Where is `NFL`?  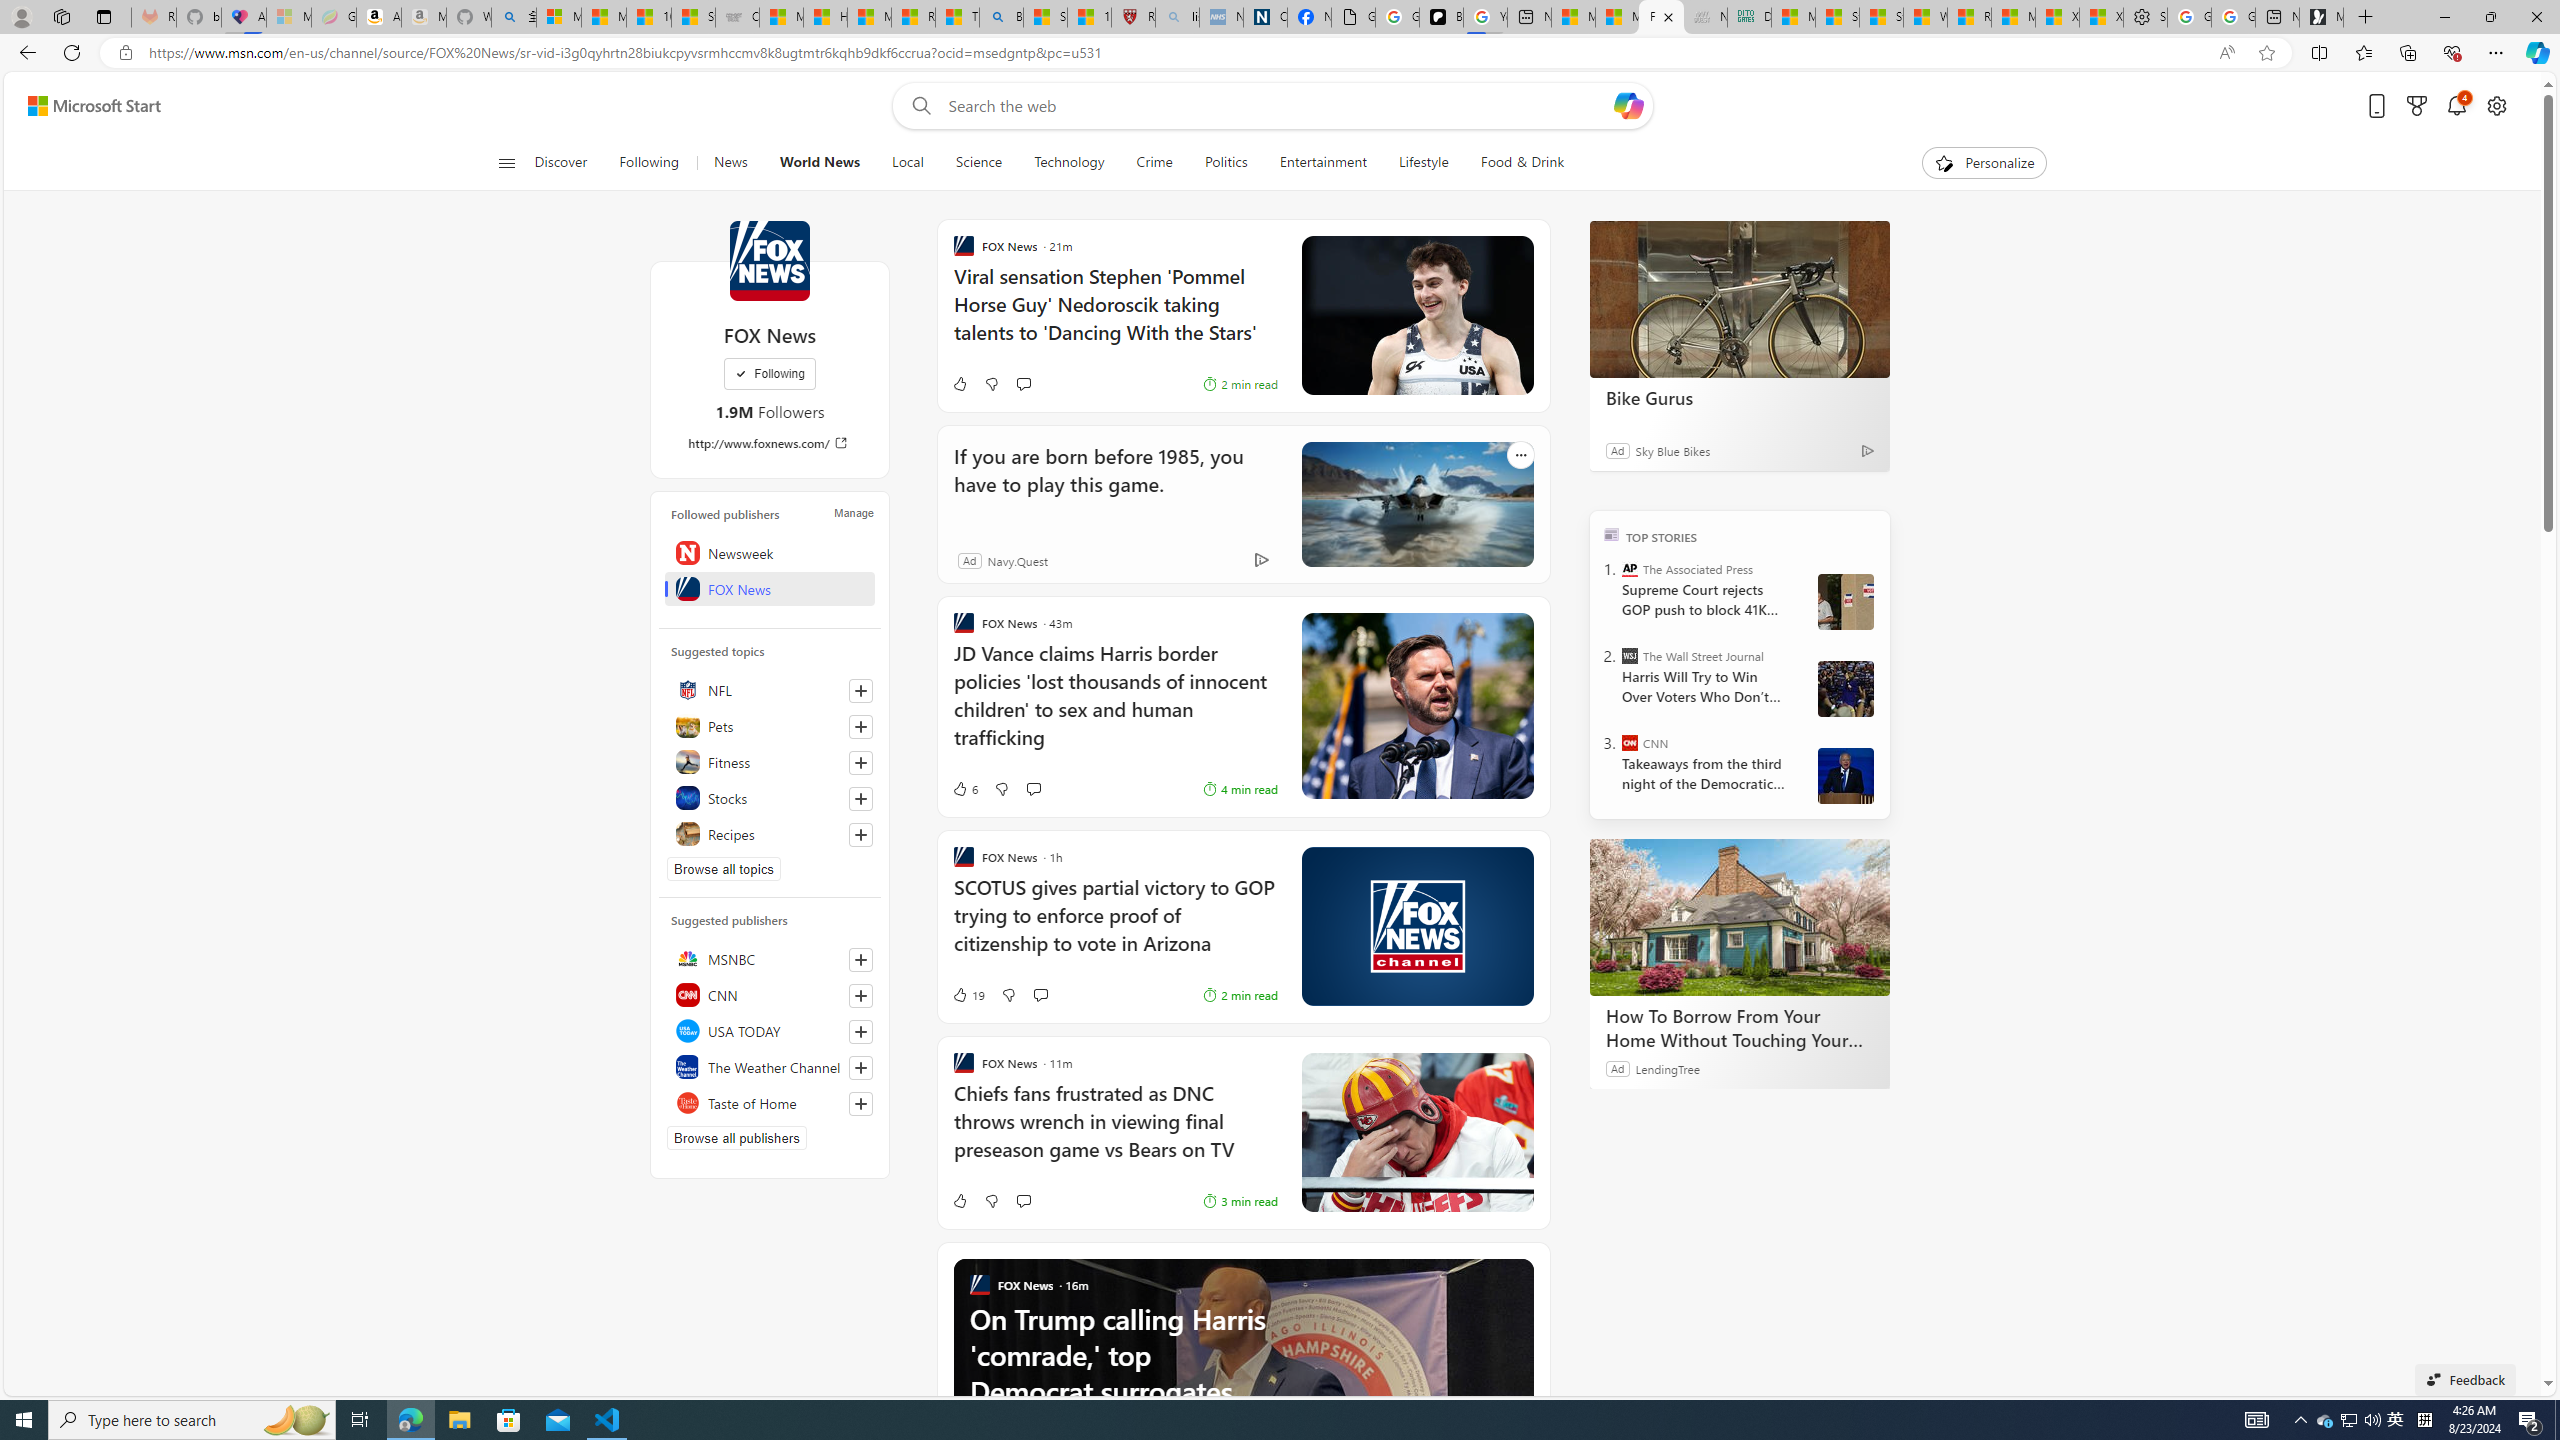 NFL is located at coordinates (770, 690).